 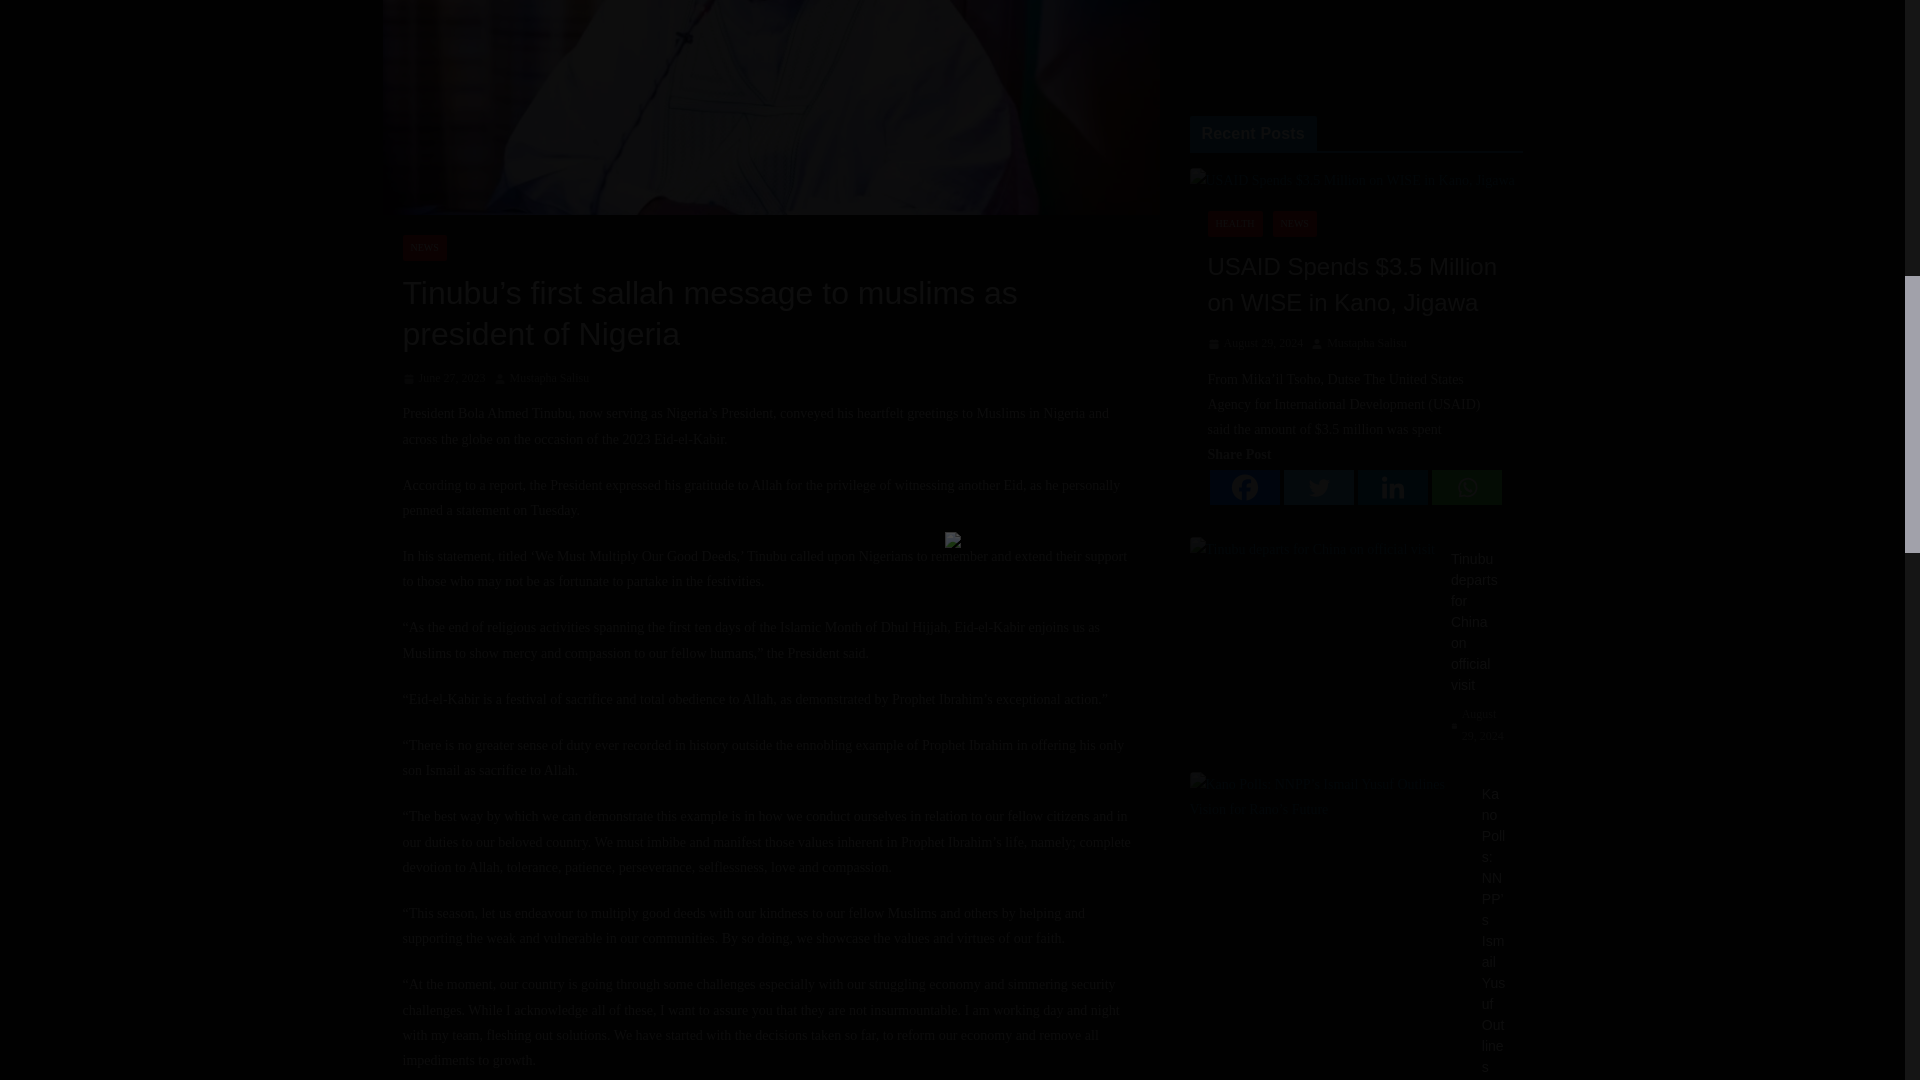 What do you see at coordinates (550, 378) in the screenshot?
I see `Mustapha Salisu` at bounding box center [550, 378].